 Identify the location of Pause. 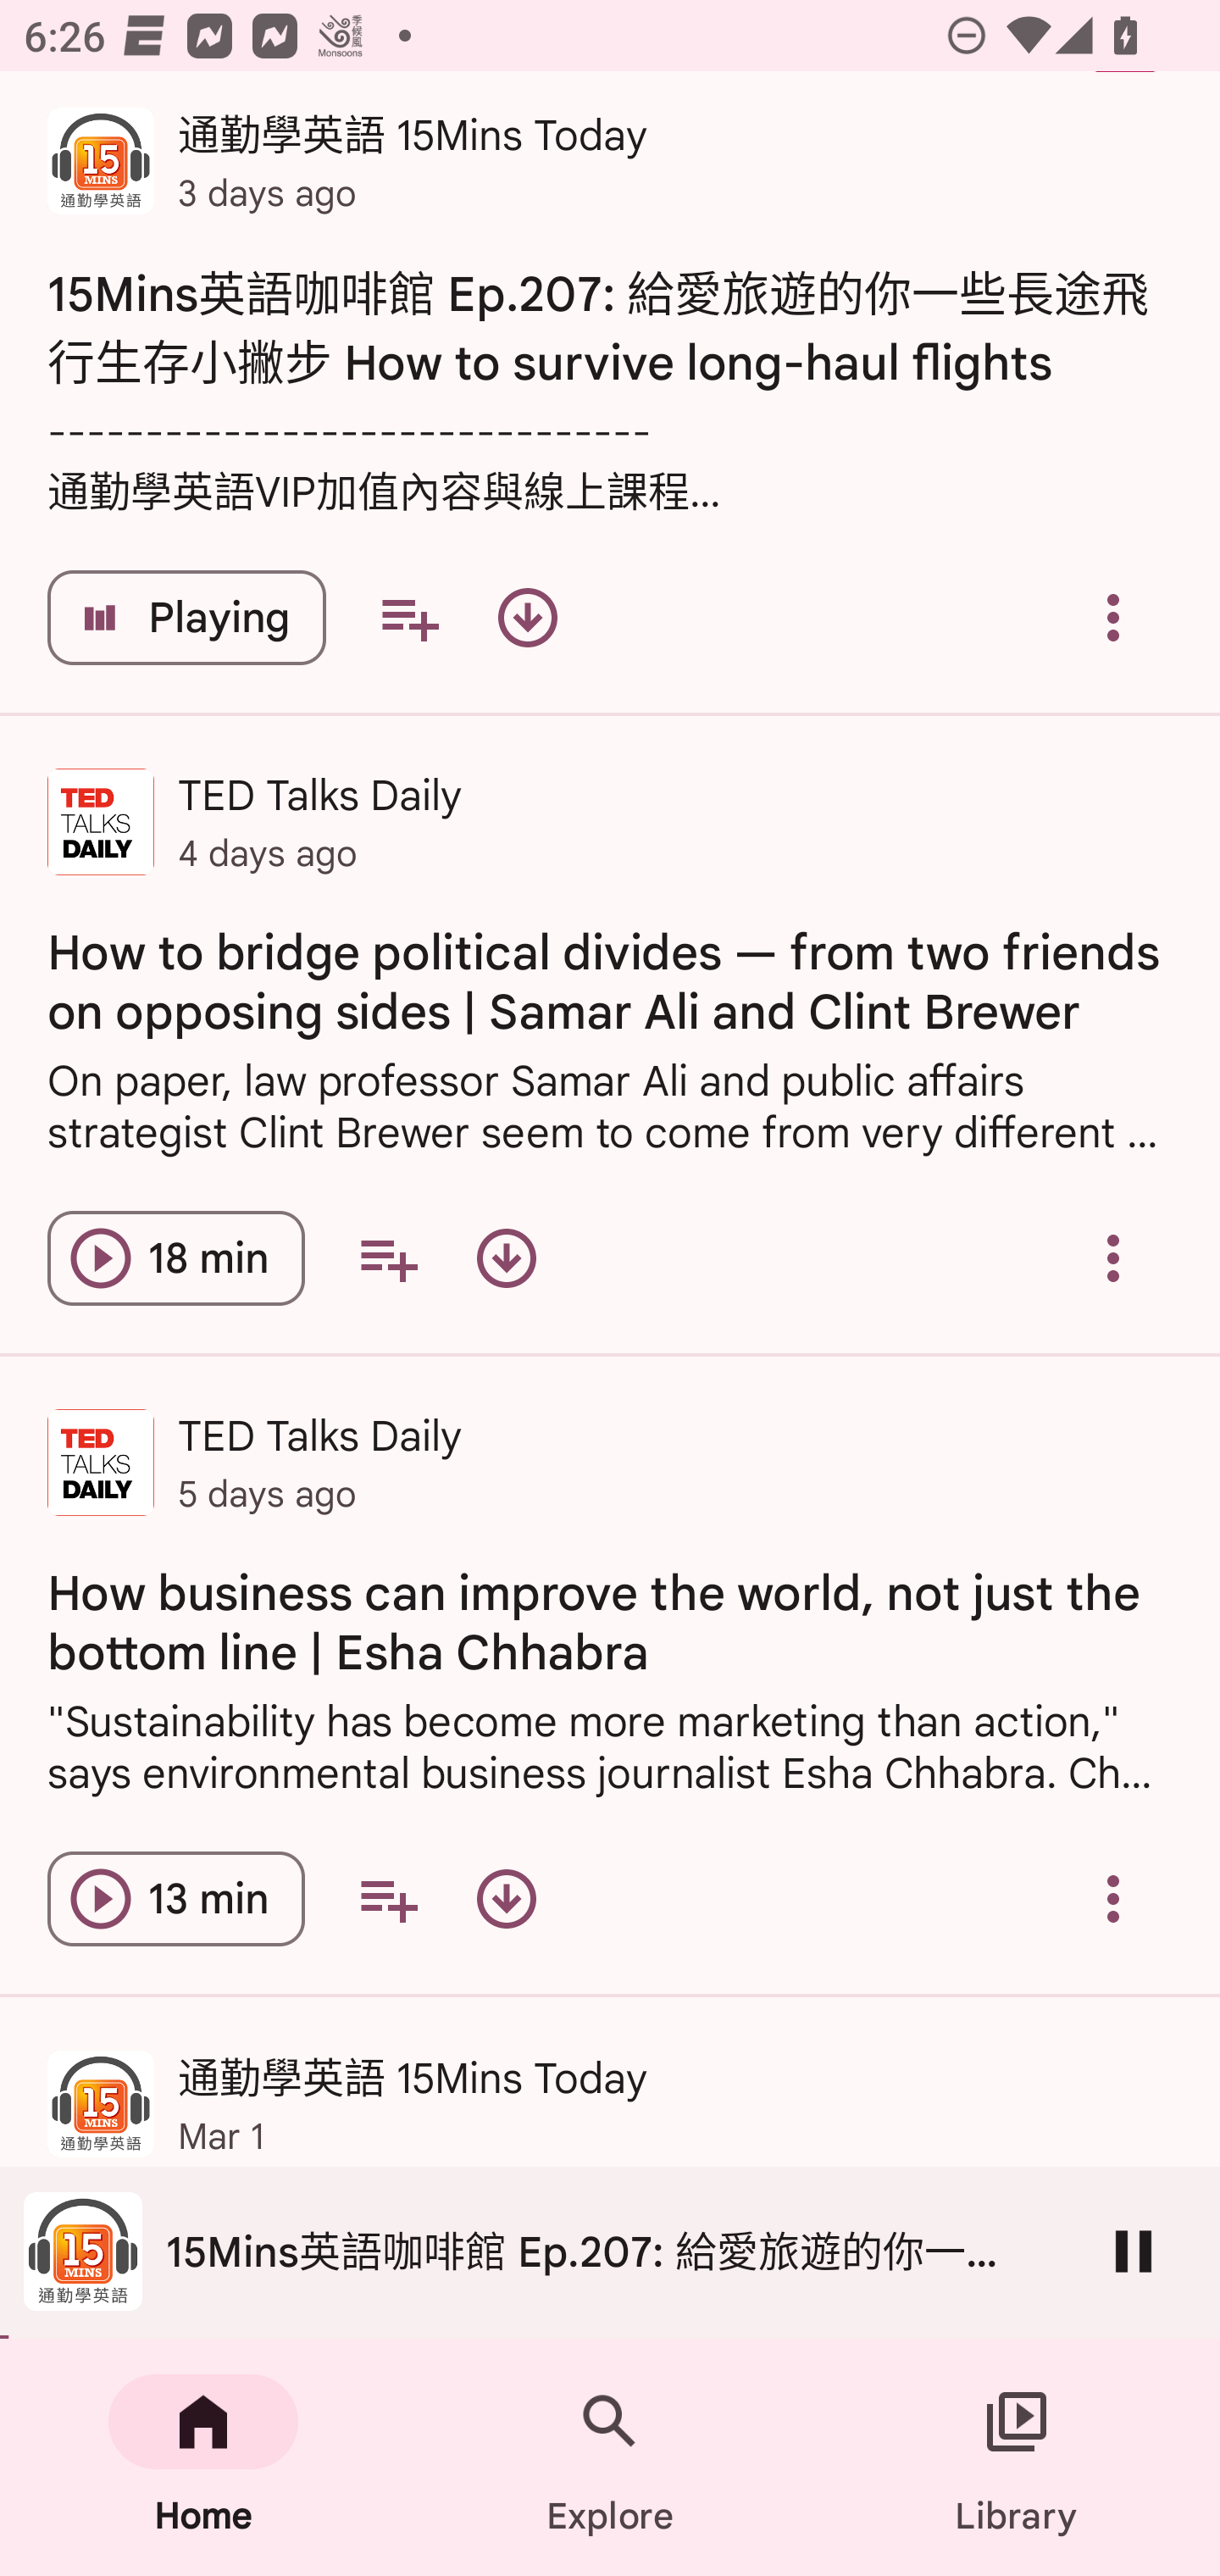
(1134, 2251).